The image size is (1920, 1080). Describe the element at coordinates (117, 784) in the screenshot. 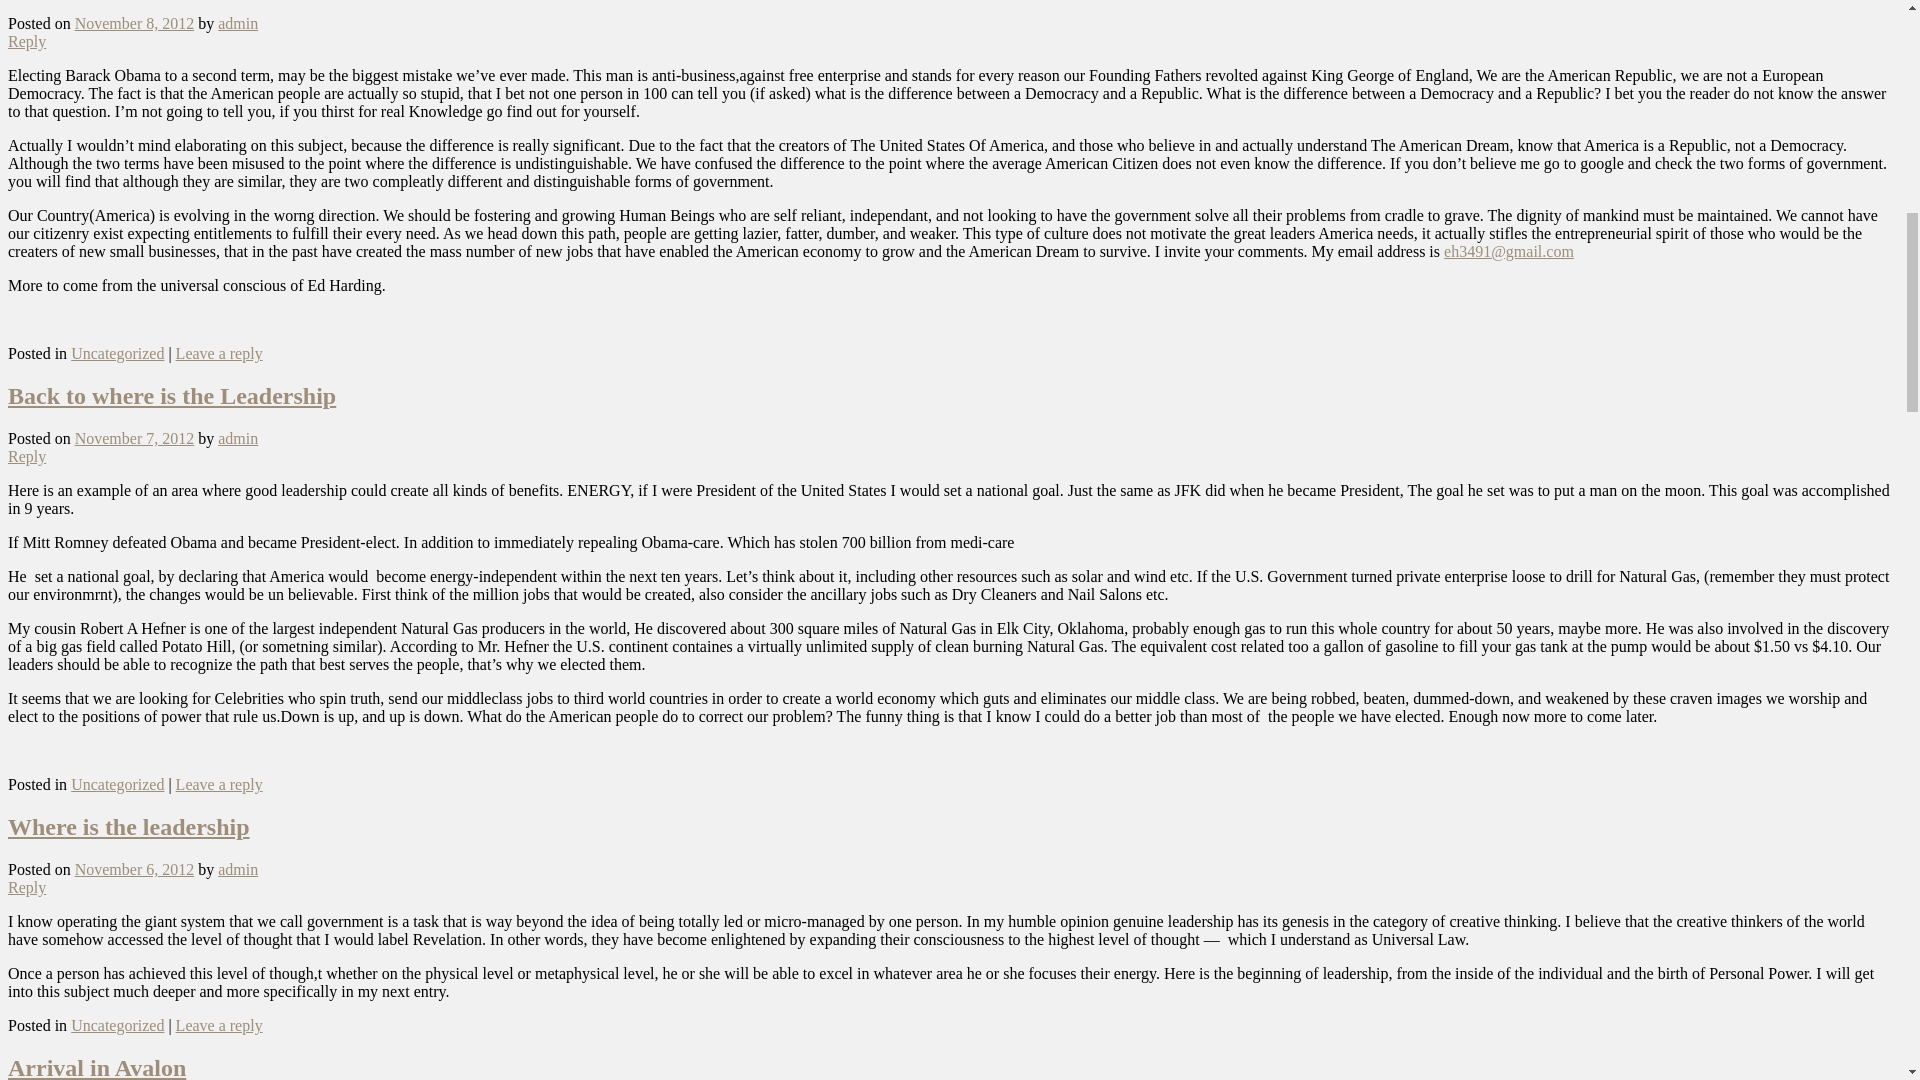

I see `Uncategorized` at that location.